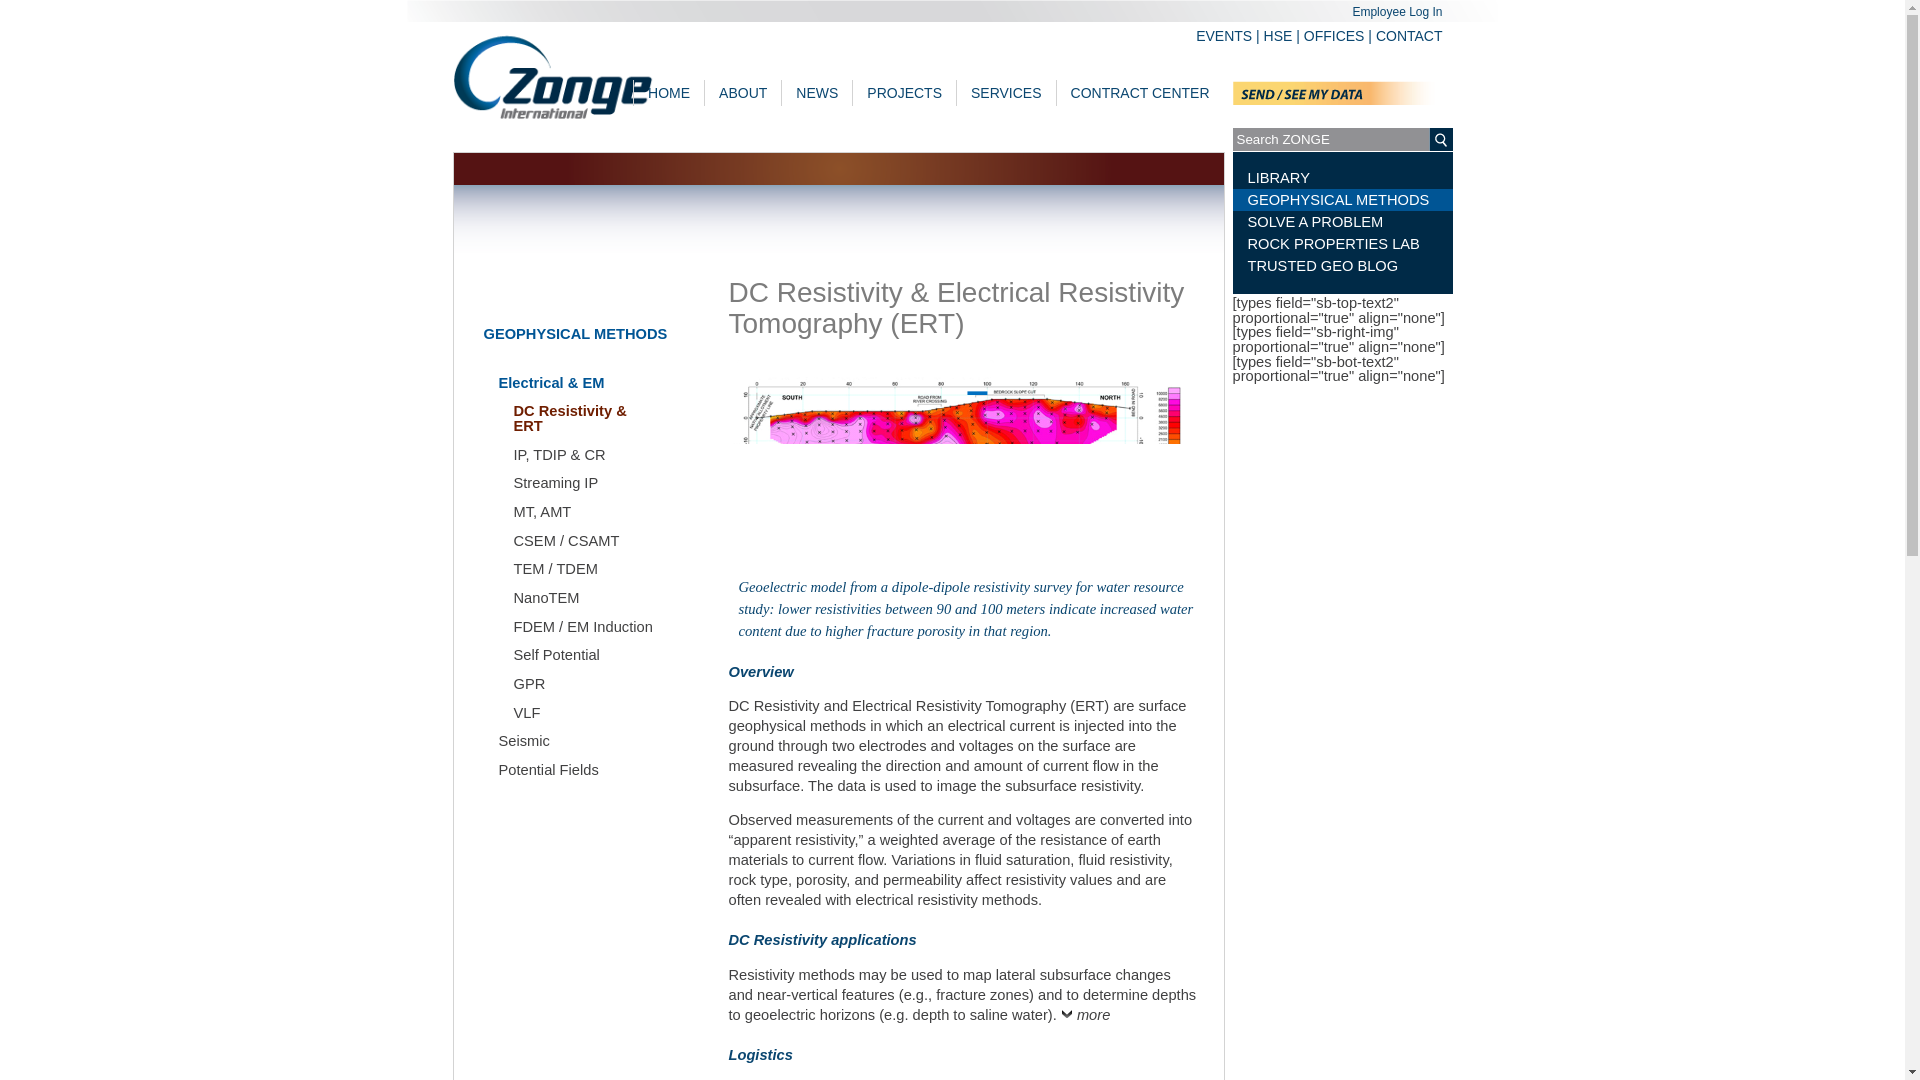  I want to click on Search ZONGE, so click(1335, 140).